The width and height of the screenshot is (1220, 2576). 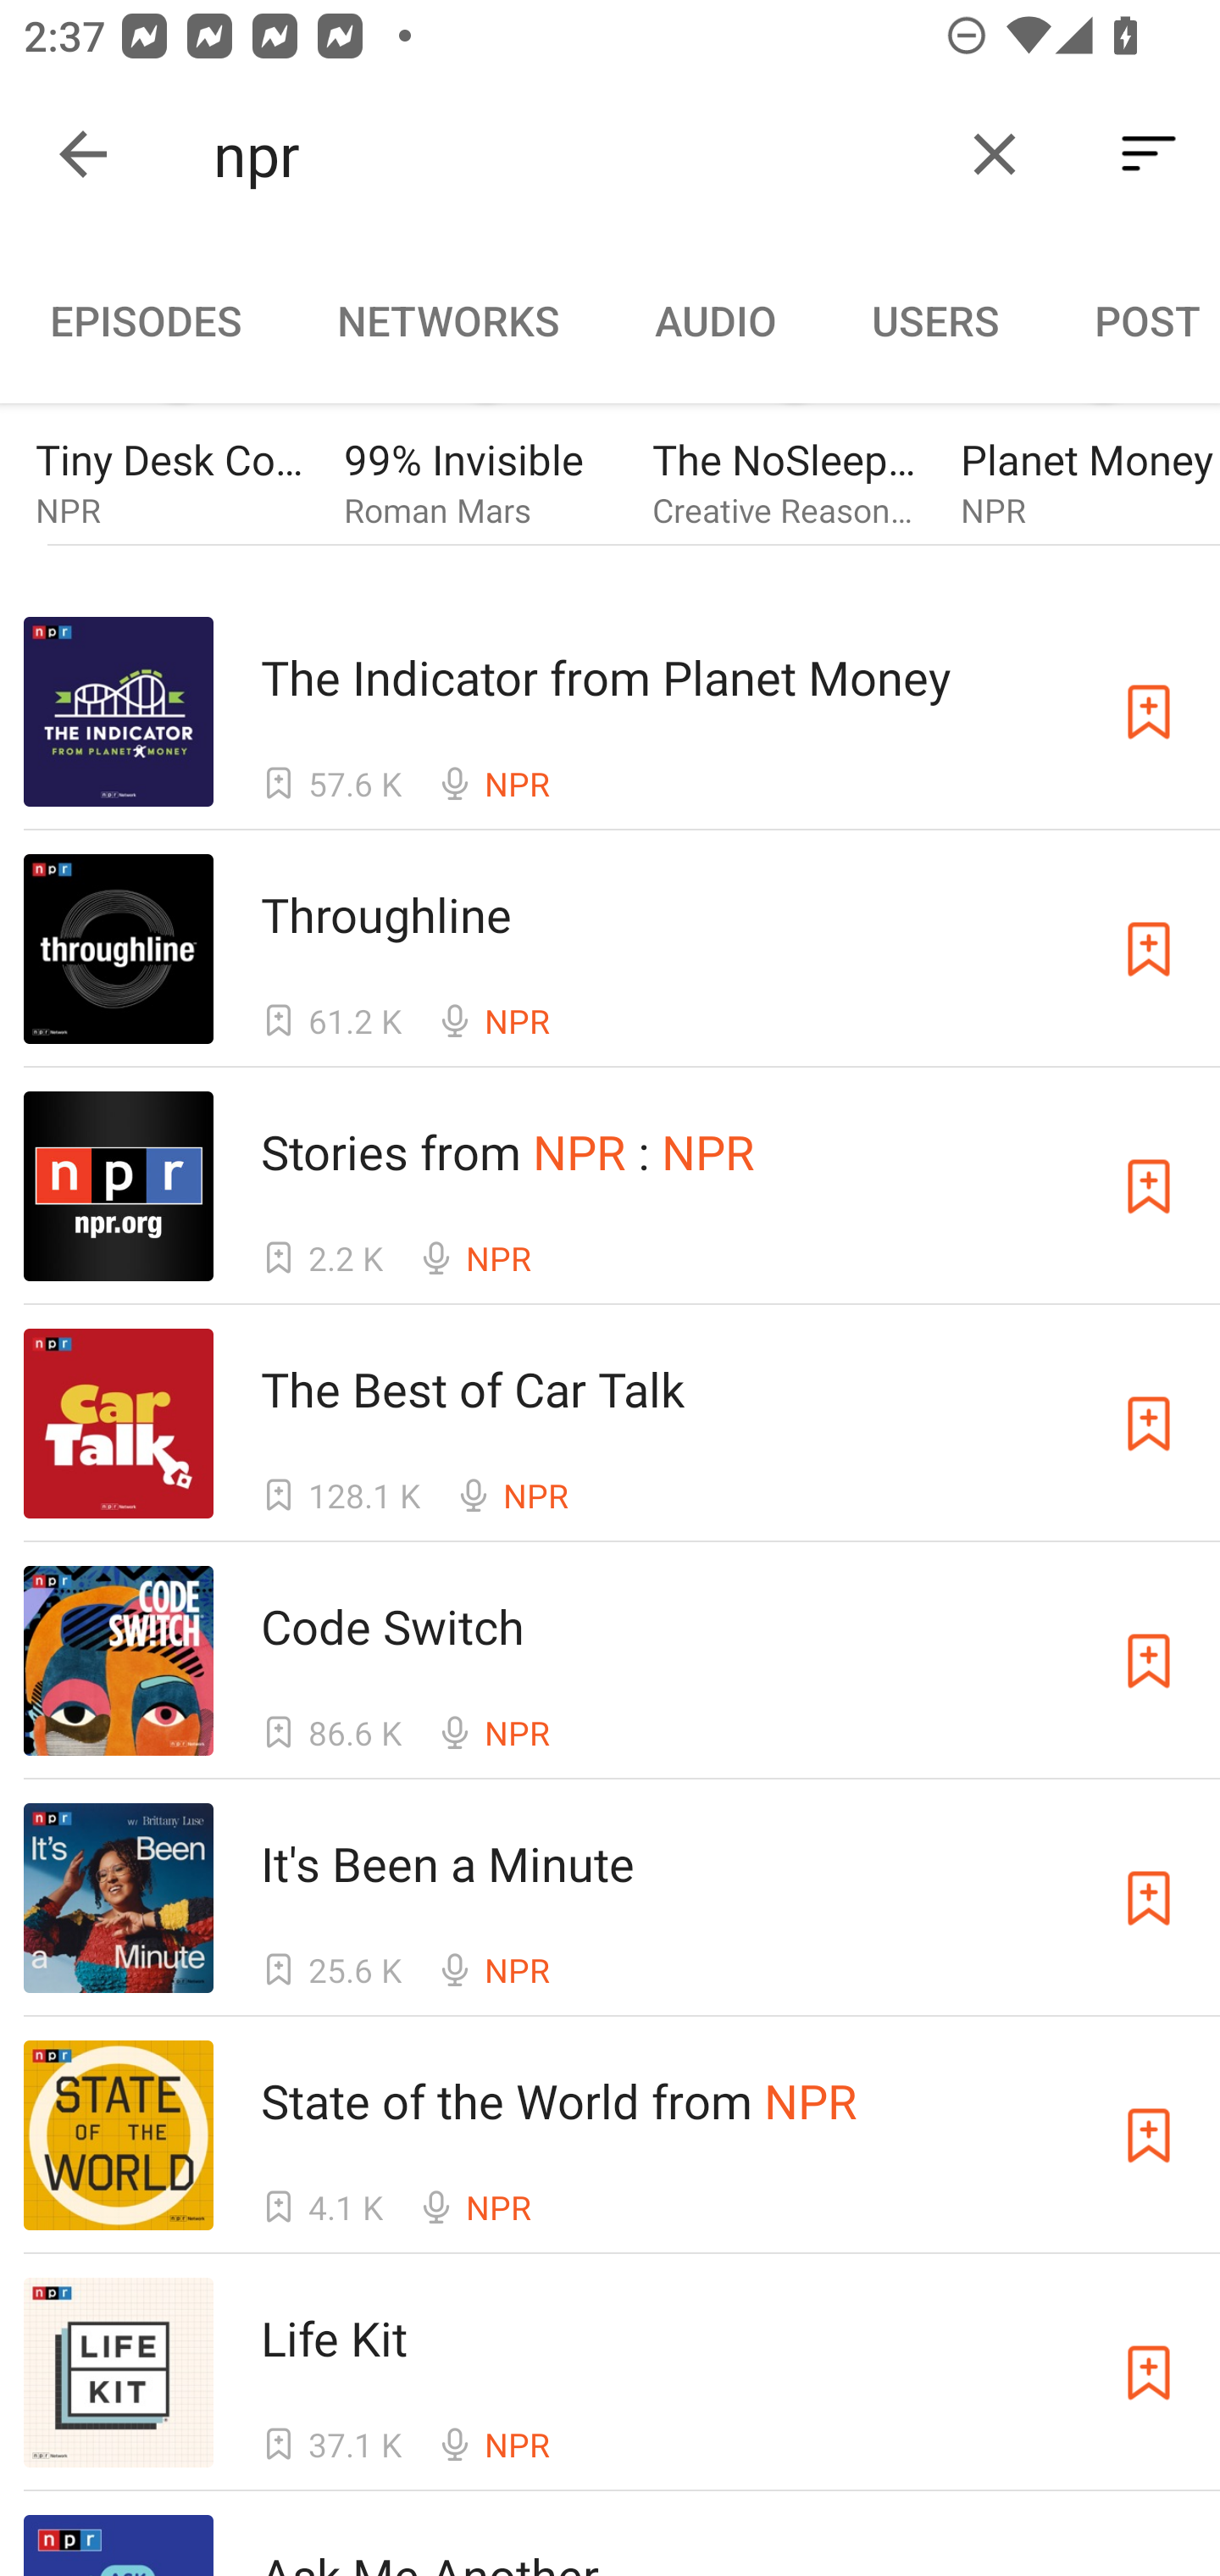 What do you see at coordinates (715, 320) in the screenshot?
I see `AUDIO` at bounding box center [715, 320].